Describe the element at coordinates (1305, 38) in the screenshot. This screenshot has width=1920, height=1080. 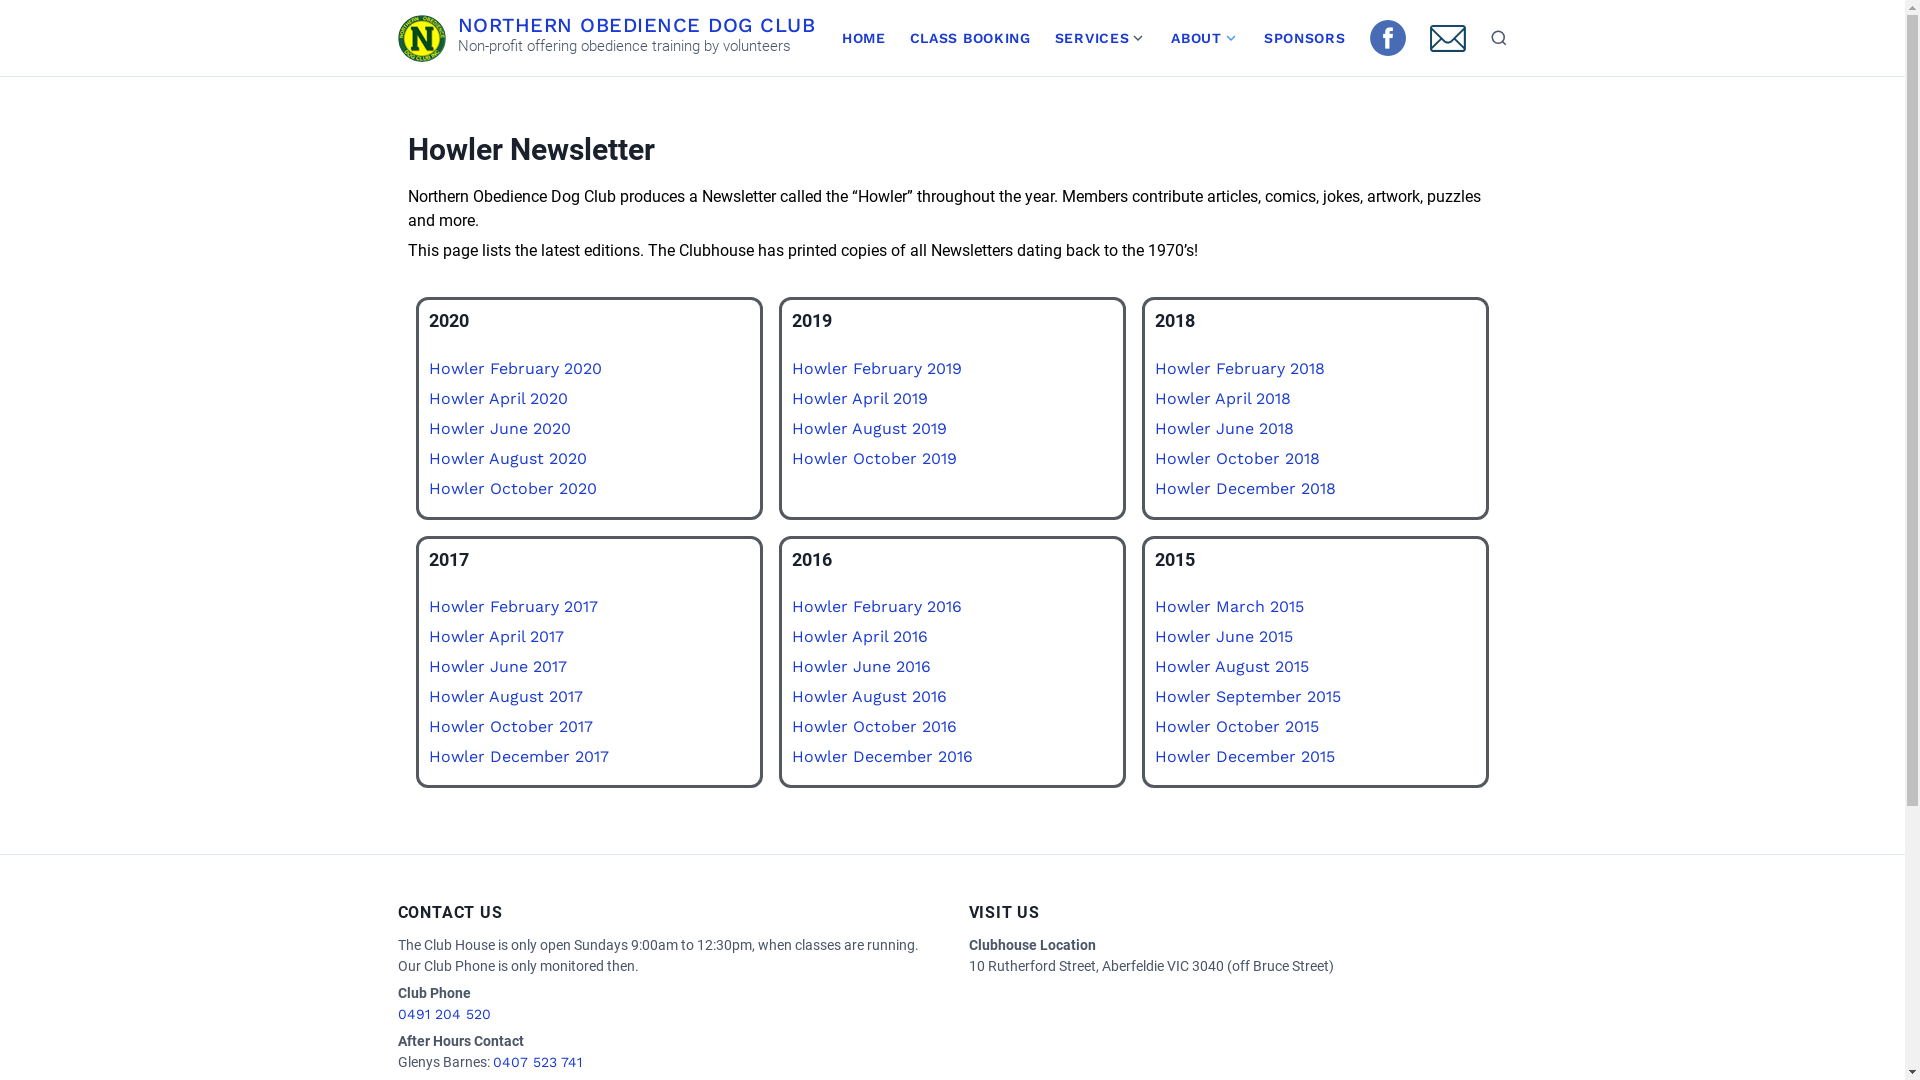
I see `SPONSORS` at that location.